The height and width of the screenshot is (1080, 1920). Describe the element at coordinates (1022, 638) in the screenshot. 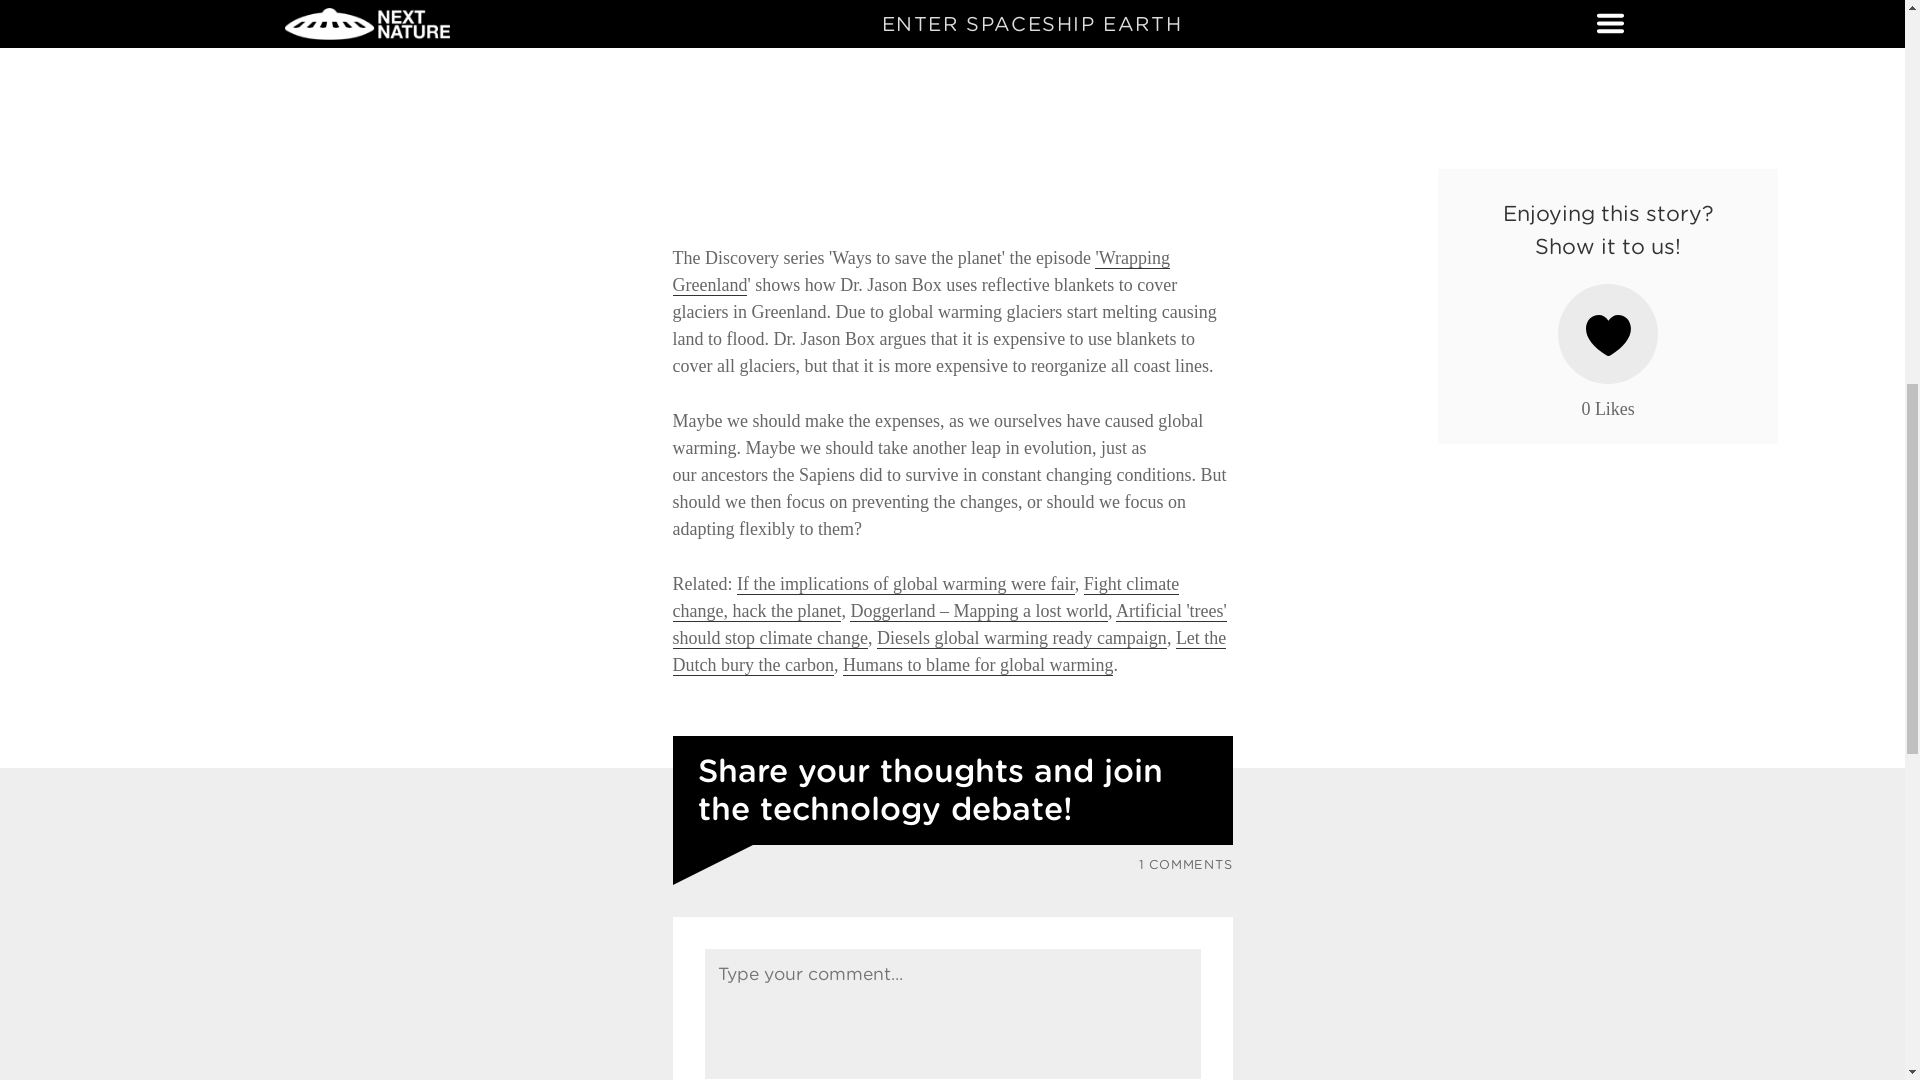

I see `diesels global warming ready campaign` at that location.